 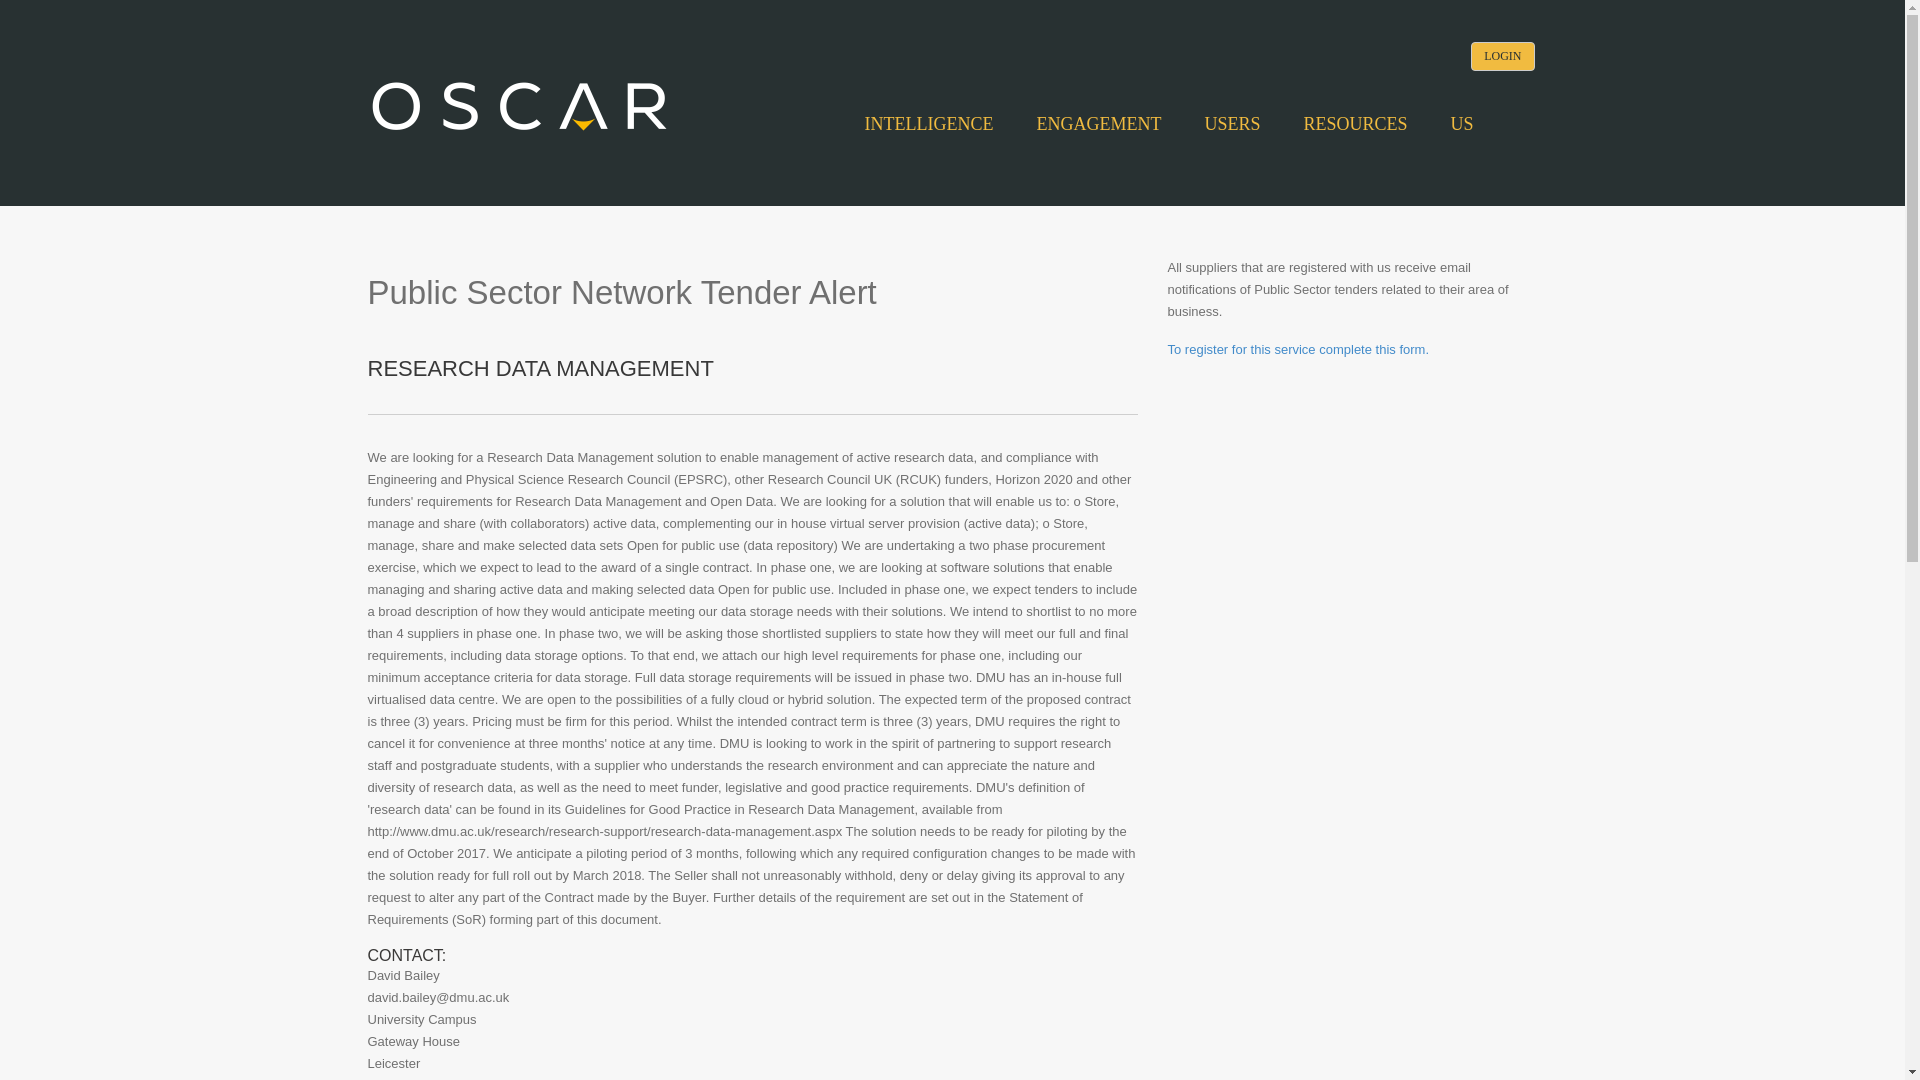 What do you see at coordinates (1460, 124) in the screenshot?
I see `US` at bounding box center [1460, 124].